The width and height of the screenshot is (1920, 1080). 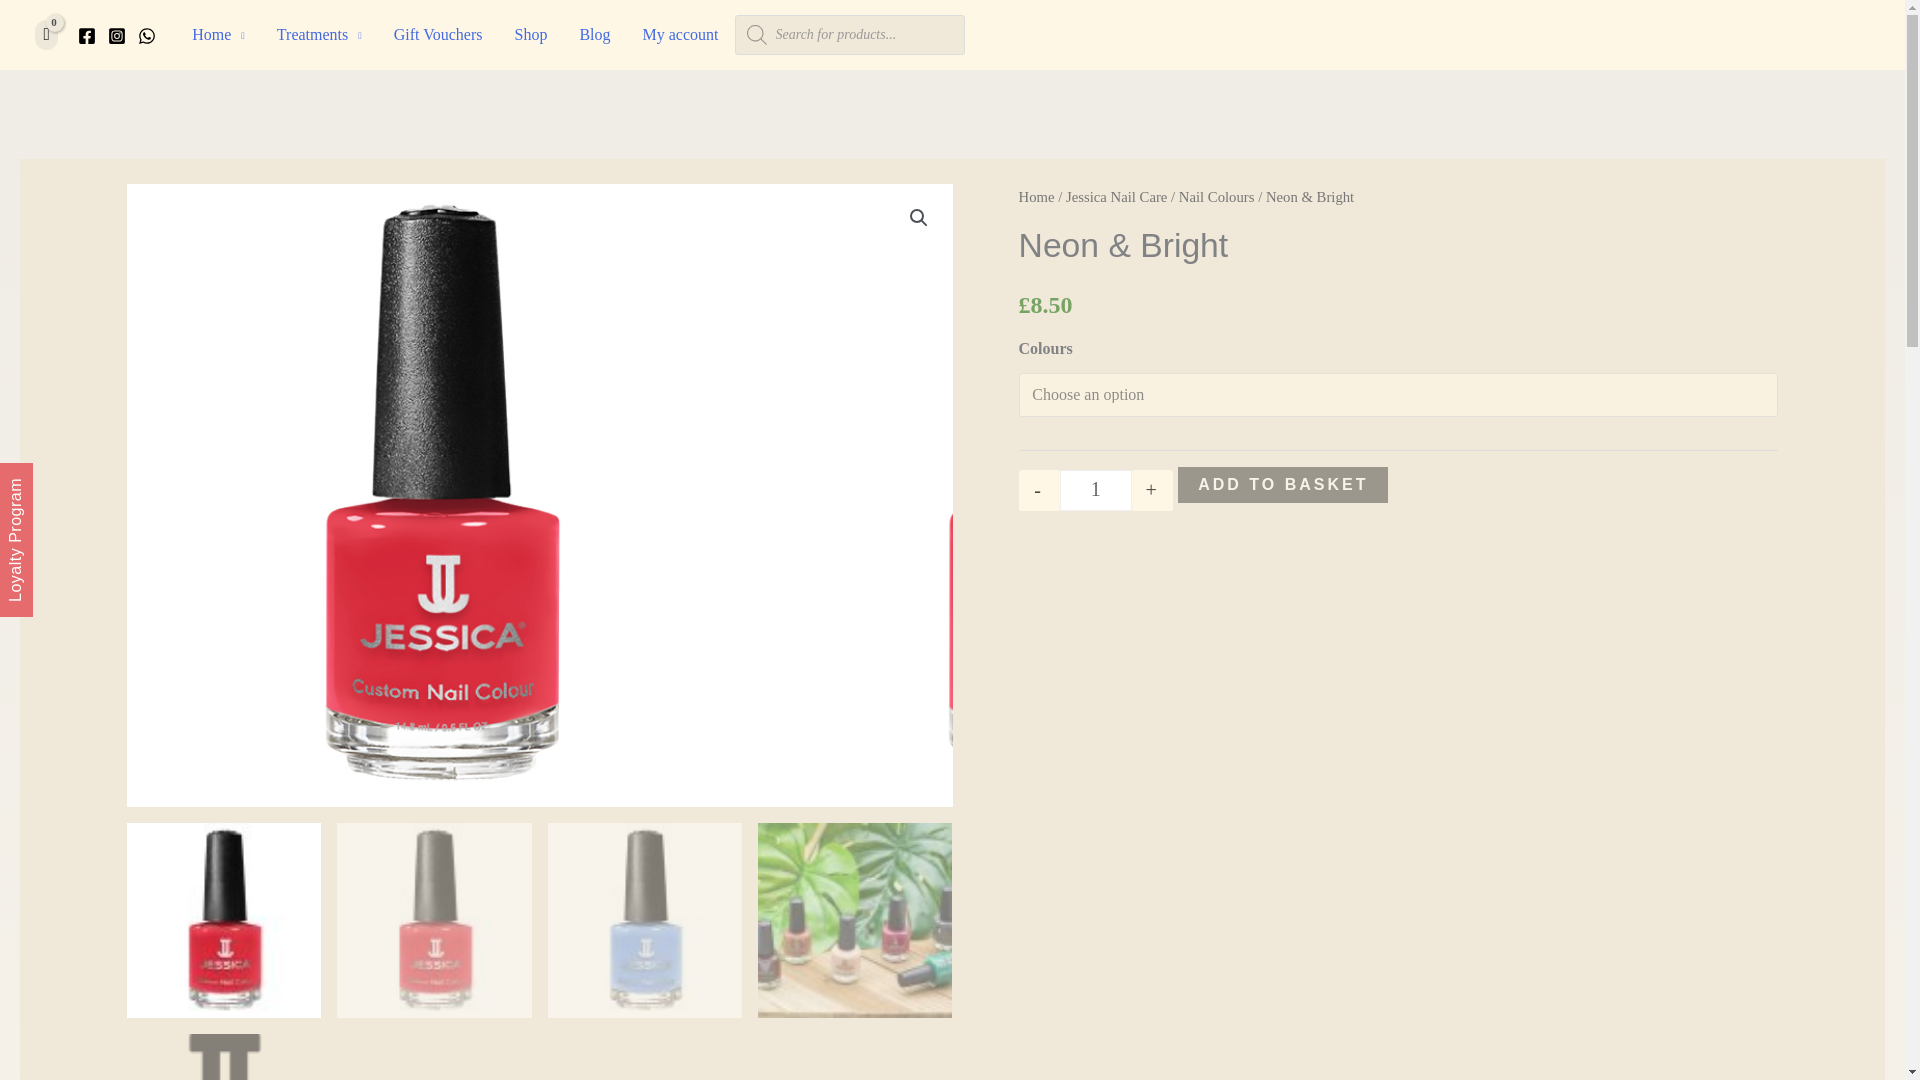 What do you see at coordinates (530, 35) in the screenshot?
I see `Shop` at bounding box center [530, 35].